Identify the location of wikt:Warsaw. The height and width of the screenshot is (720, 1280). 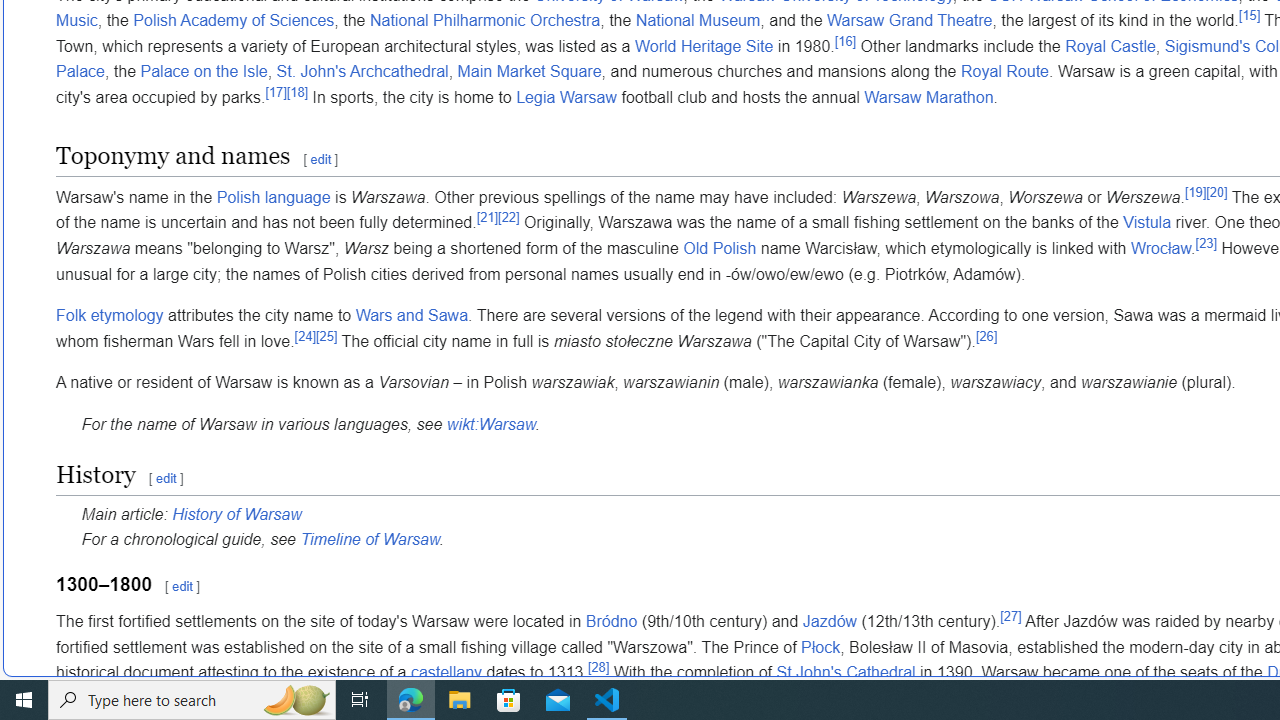
(490, 423).